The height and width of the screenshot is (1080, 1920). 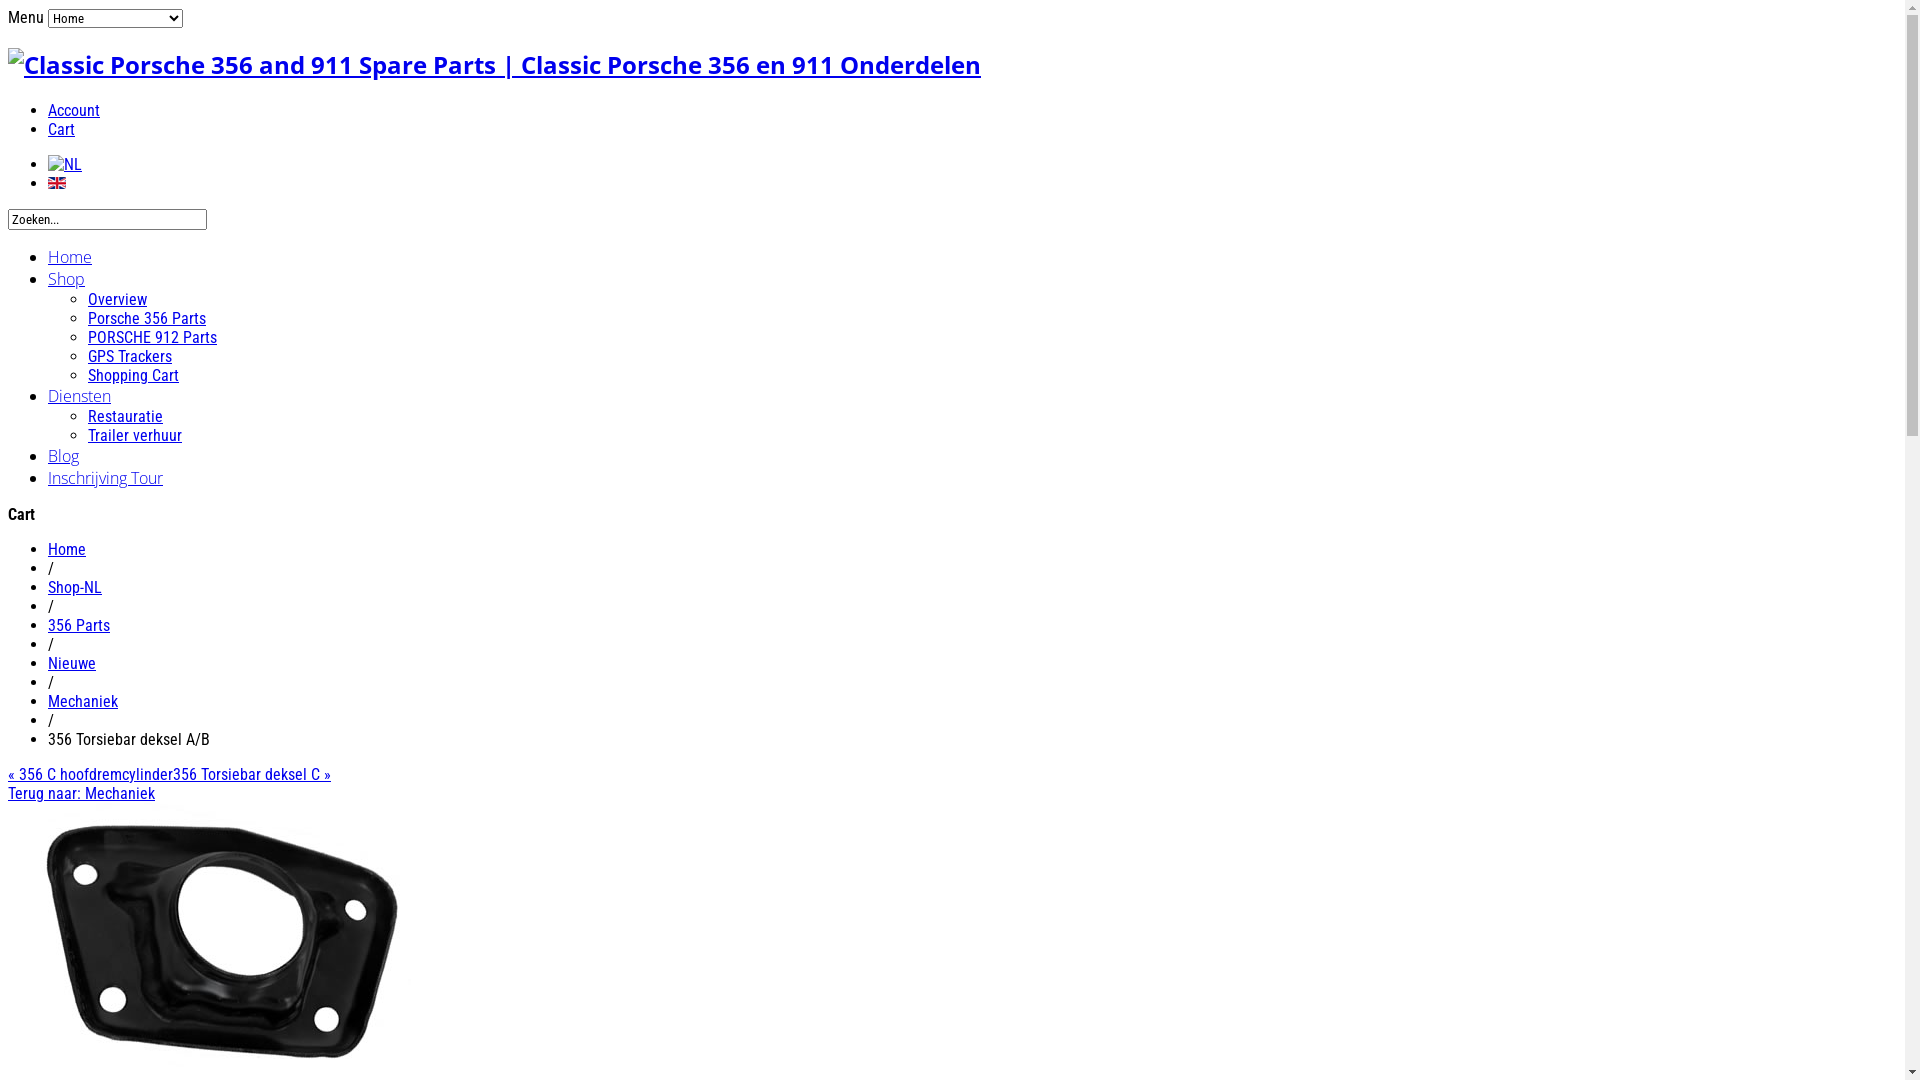 What do you see at coordinates (74, 110) in the screenshot?
I see `Account` at bounding box center [74, 110].